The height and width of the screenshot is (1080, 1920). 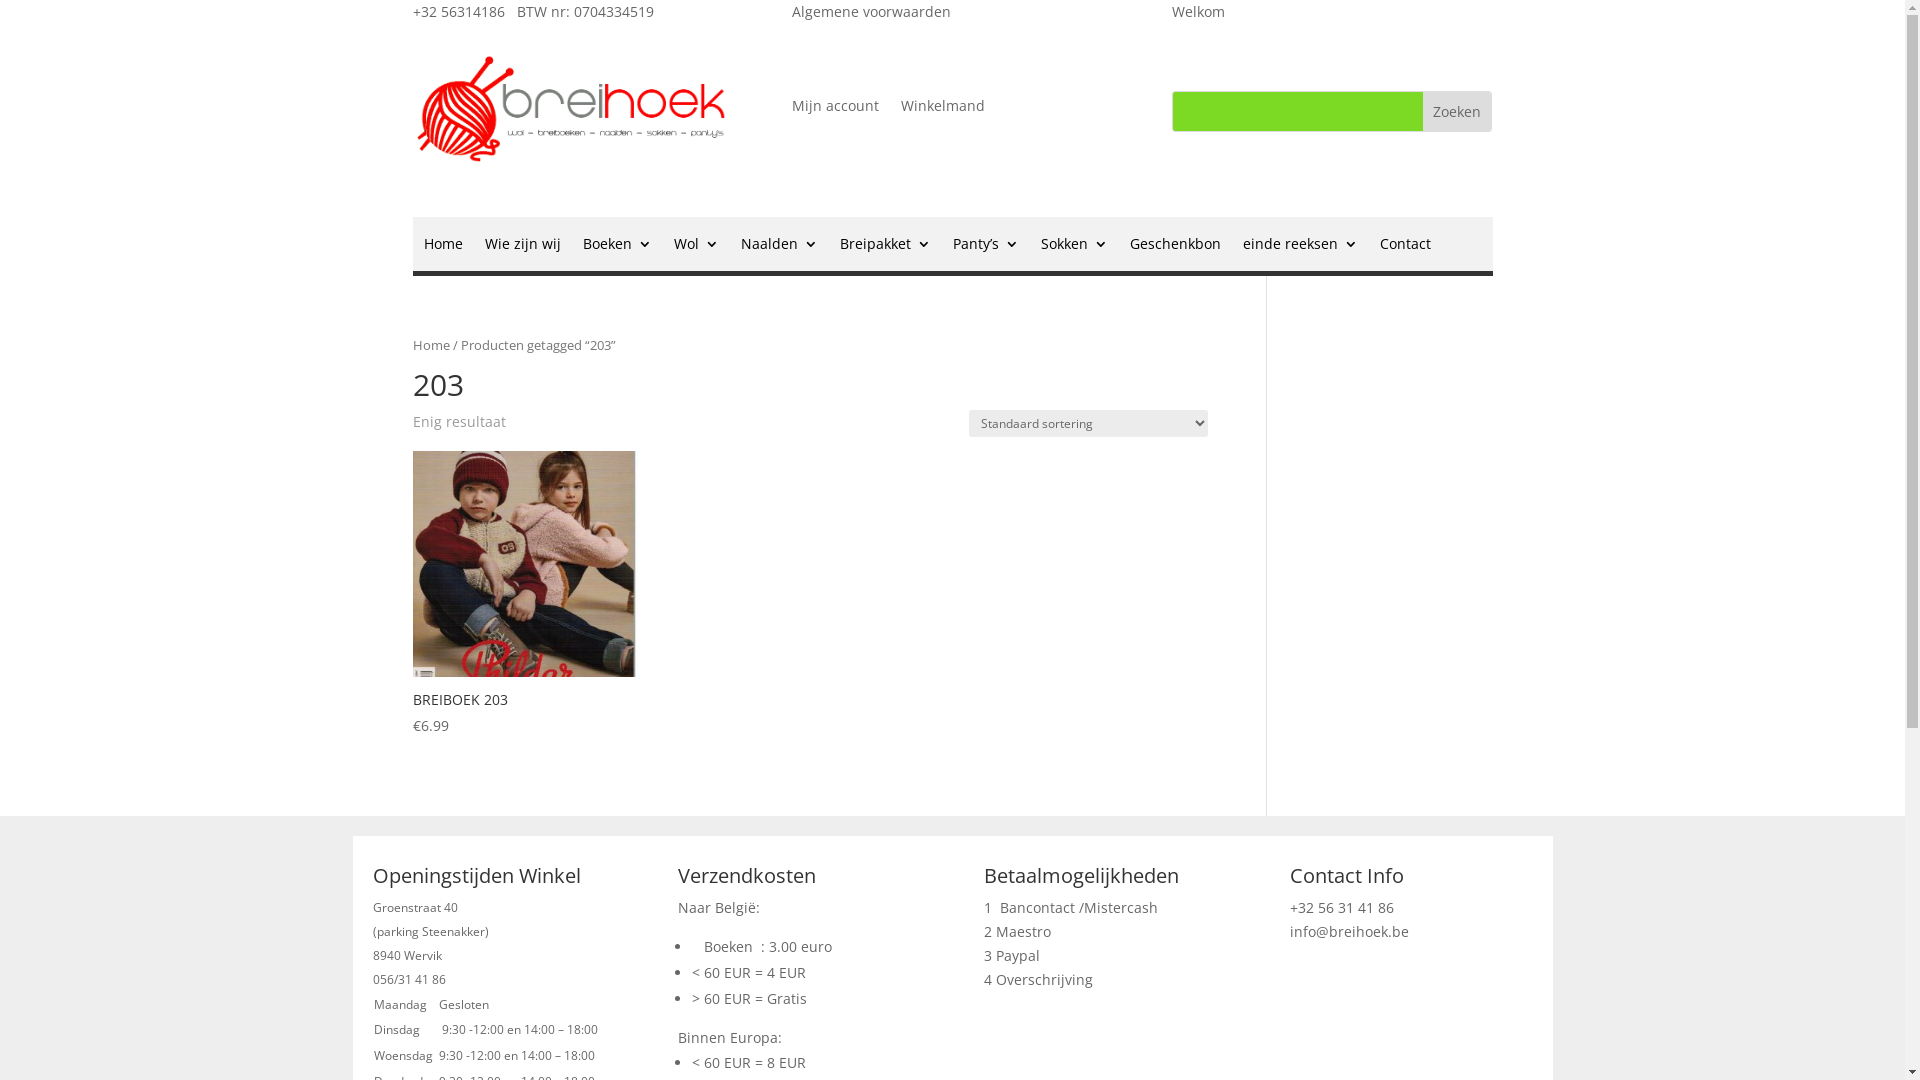 I want to click on Wol, so click(x=696, y=248).